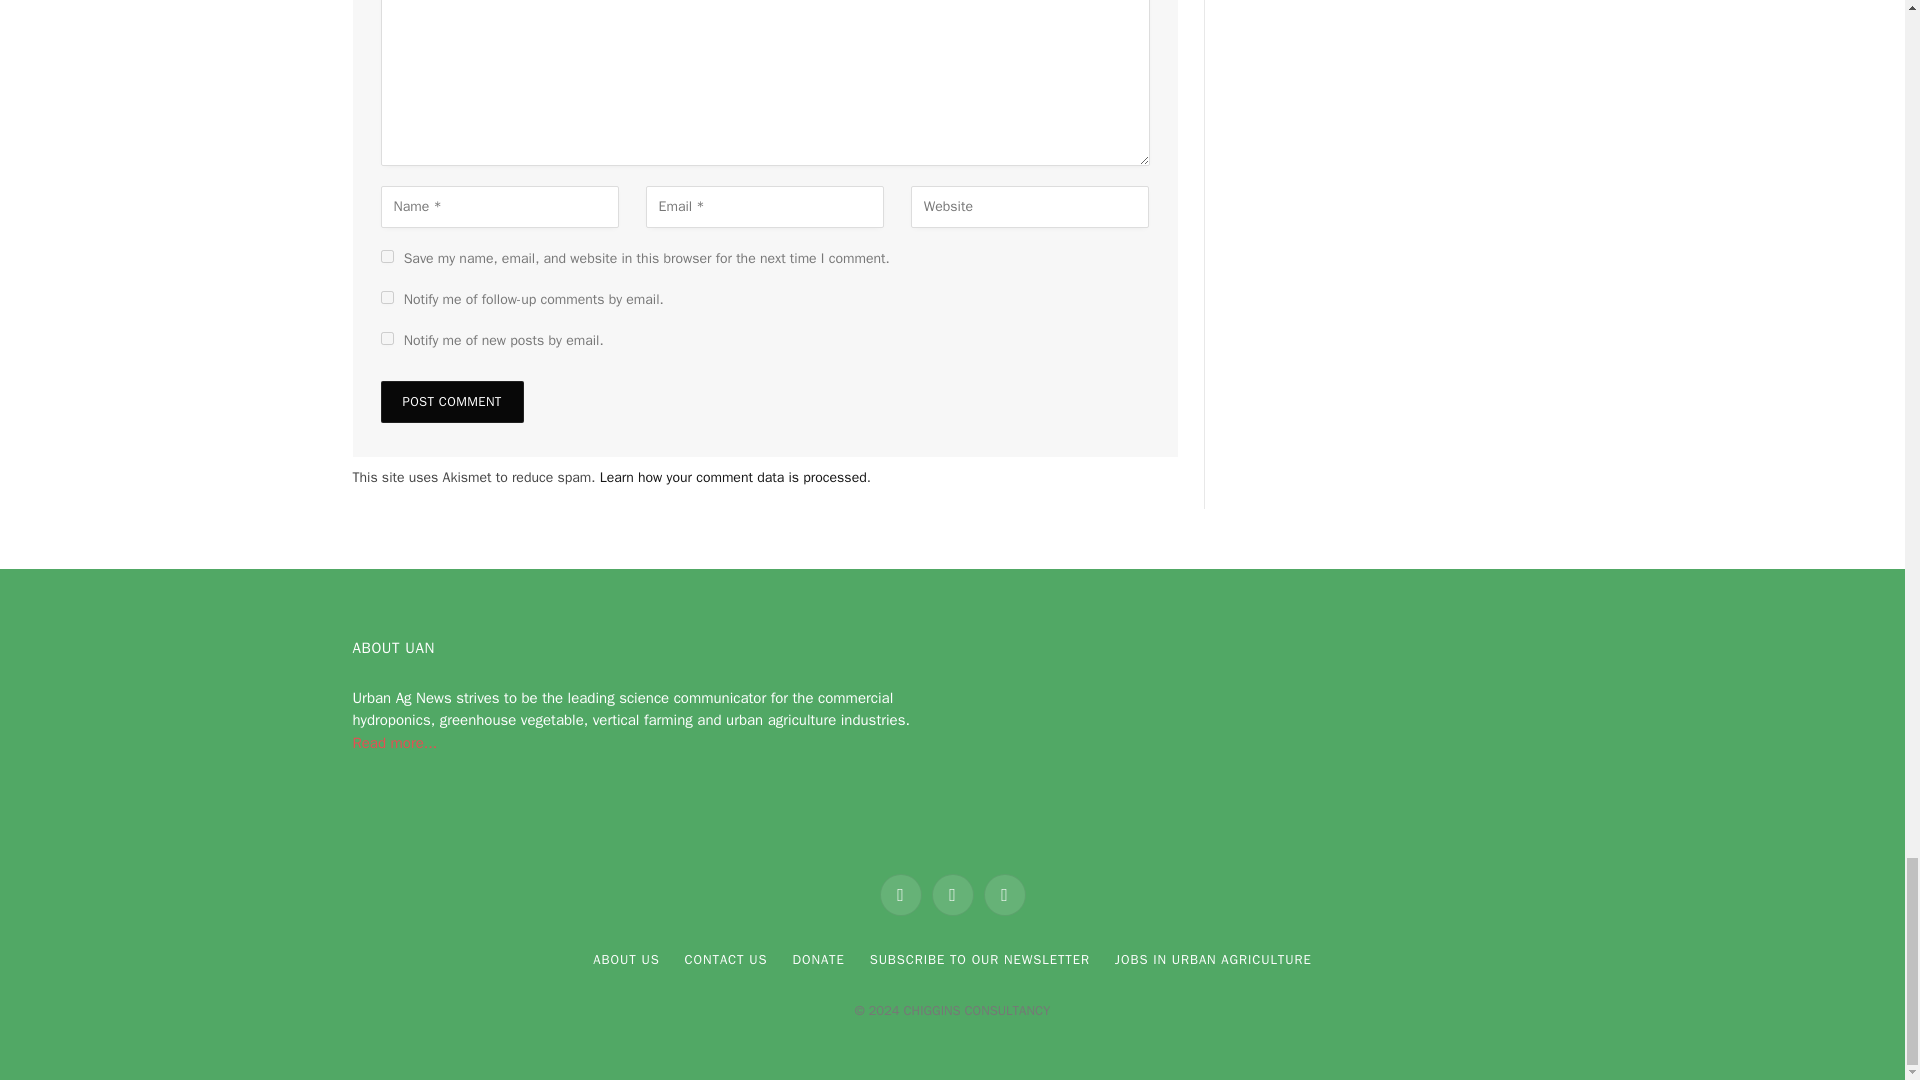  I want to click on subscribe, so click(386, 296).